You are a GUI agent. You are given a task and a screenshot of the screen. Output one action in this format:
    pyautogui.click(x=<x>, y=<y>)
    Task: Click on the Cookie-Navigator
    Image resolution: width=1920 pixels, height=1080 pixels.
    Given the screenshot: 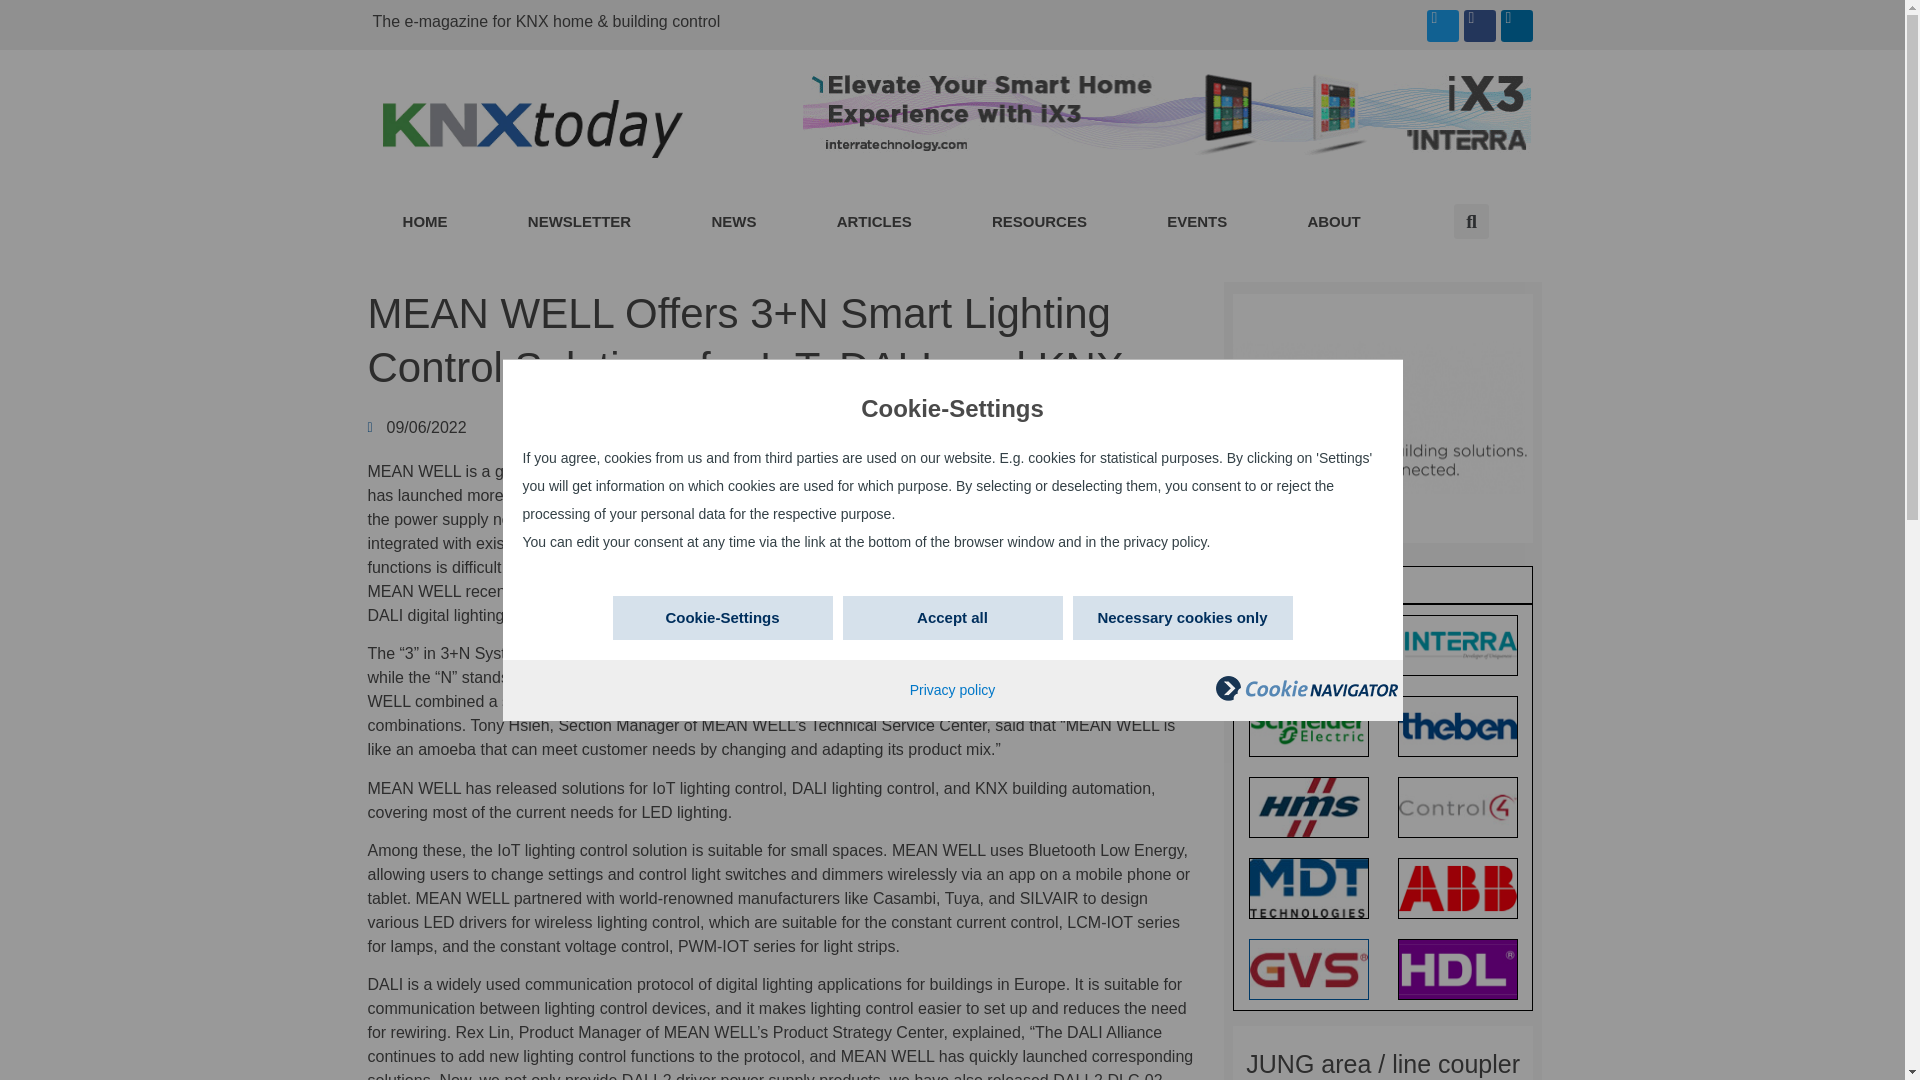 What is the action you would take?
    pyautogui.click(x=1306, y=688)
    